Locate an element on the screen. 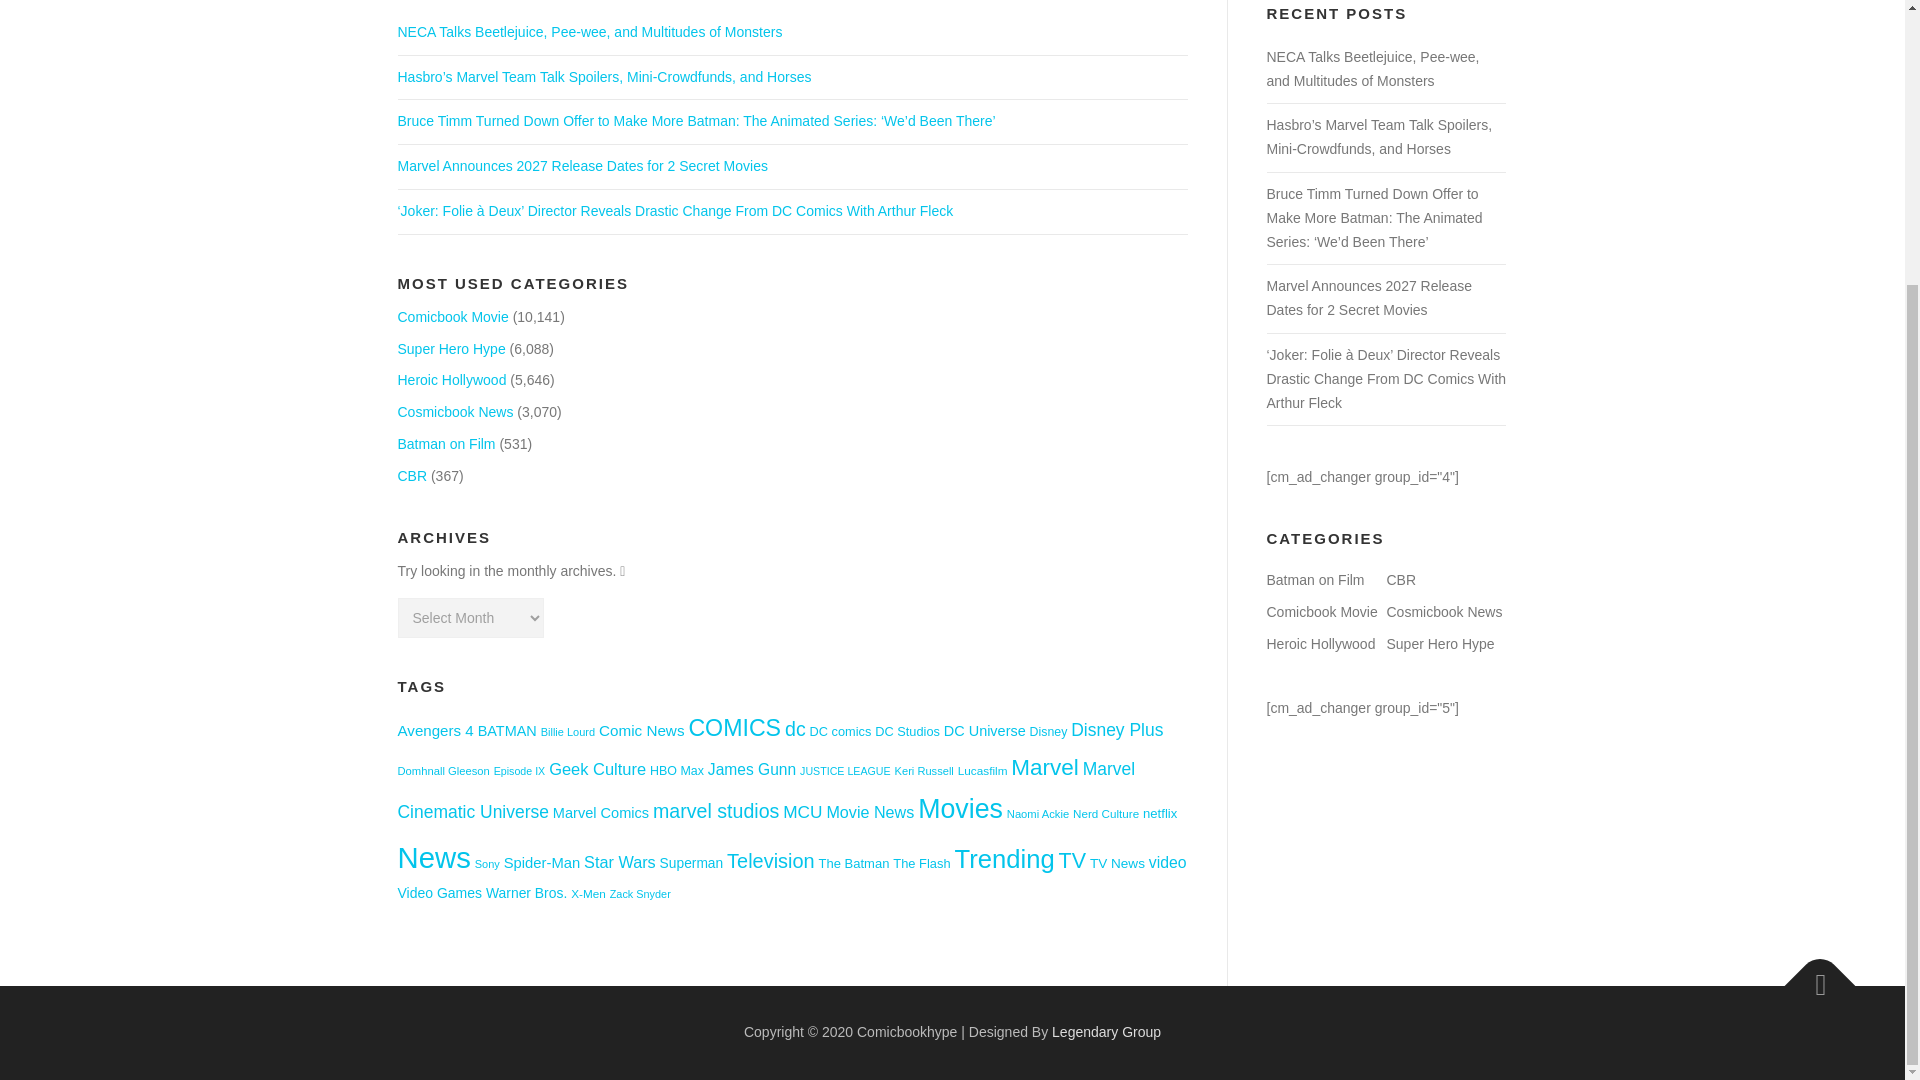 This screenshot has height=1080, width=1920. Comicbook Movie is located at coordinates (452, 316).